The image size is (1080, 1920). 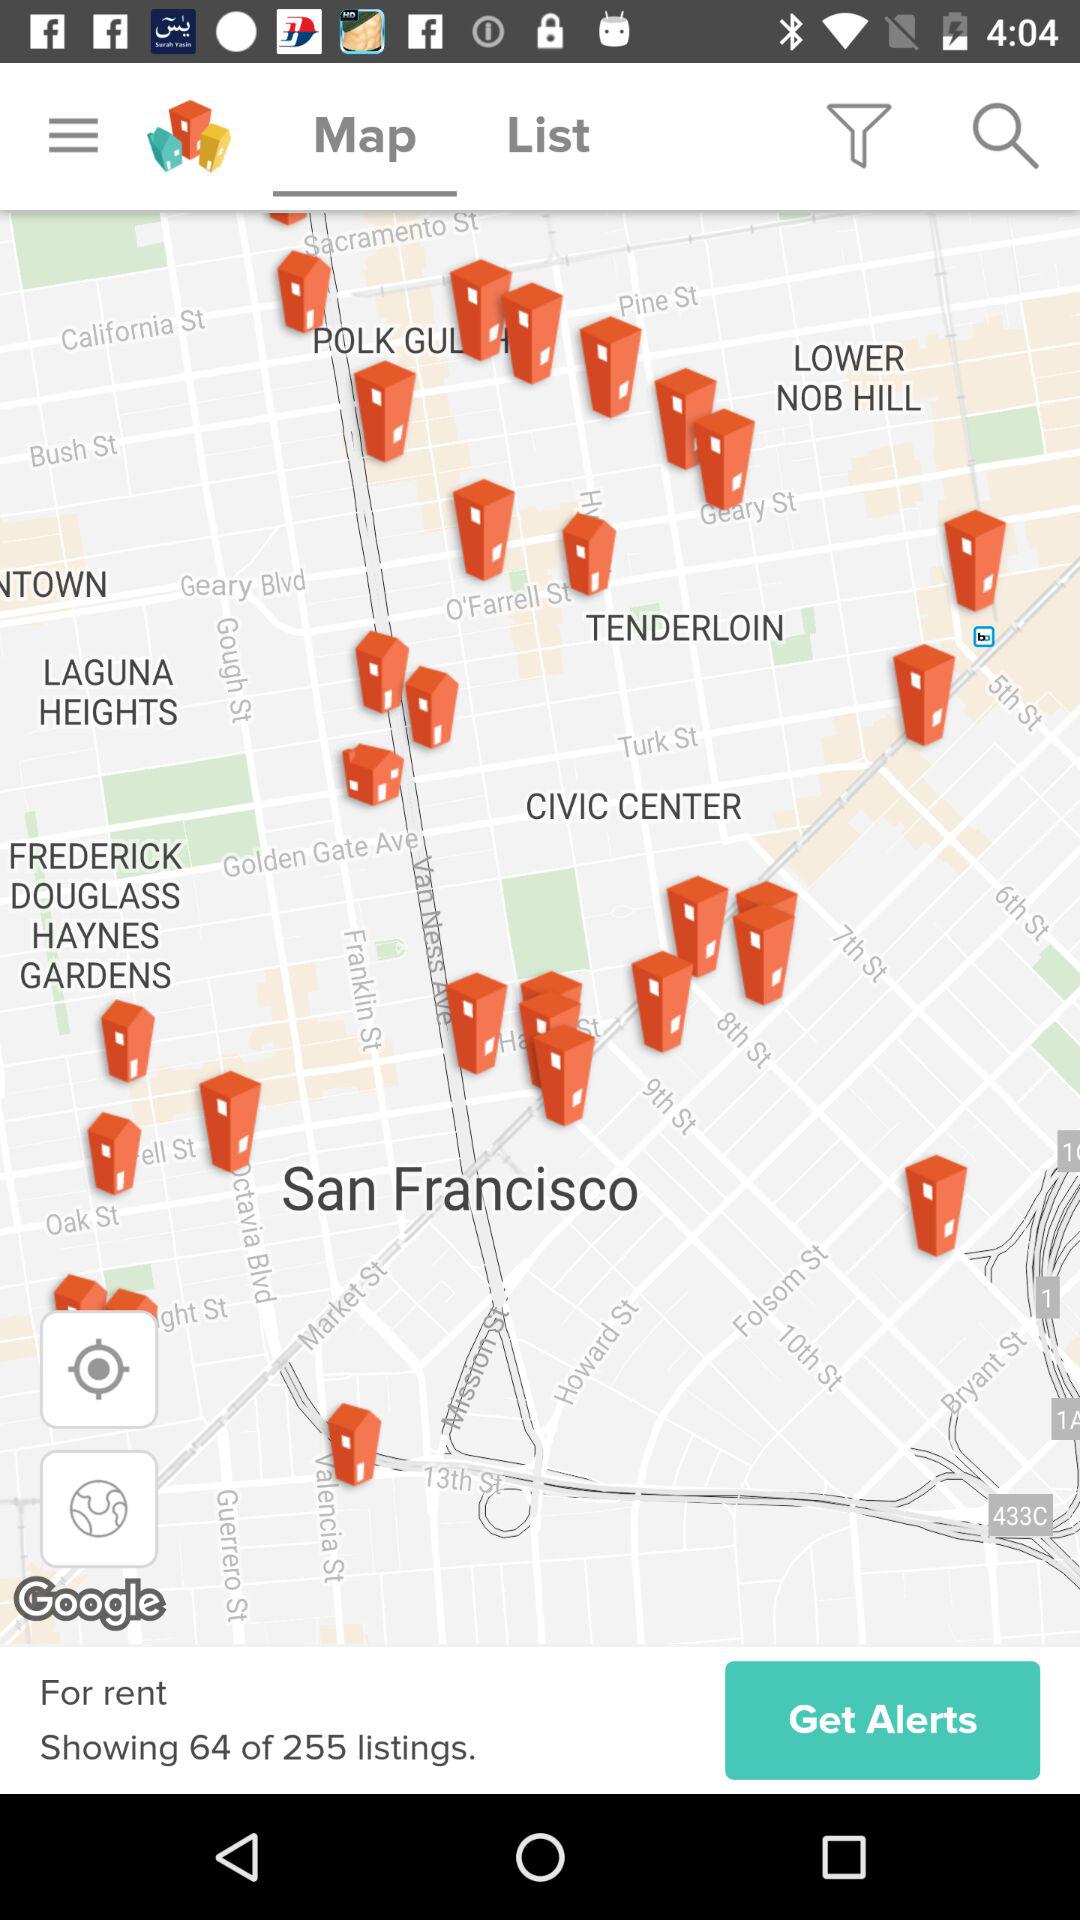 What do you see at coordinates (98, 1508) in the screenshot?
I see `toggle earth view` at bounding box center [98, 1508].